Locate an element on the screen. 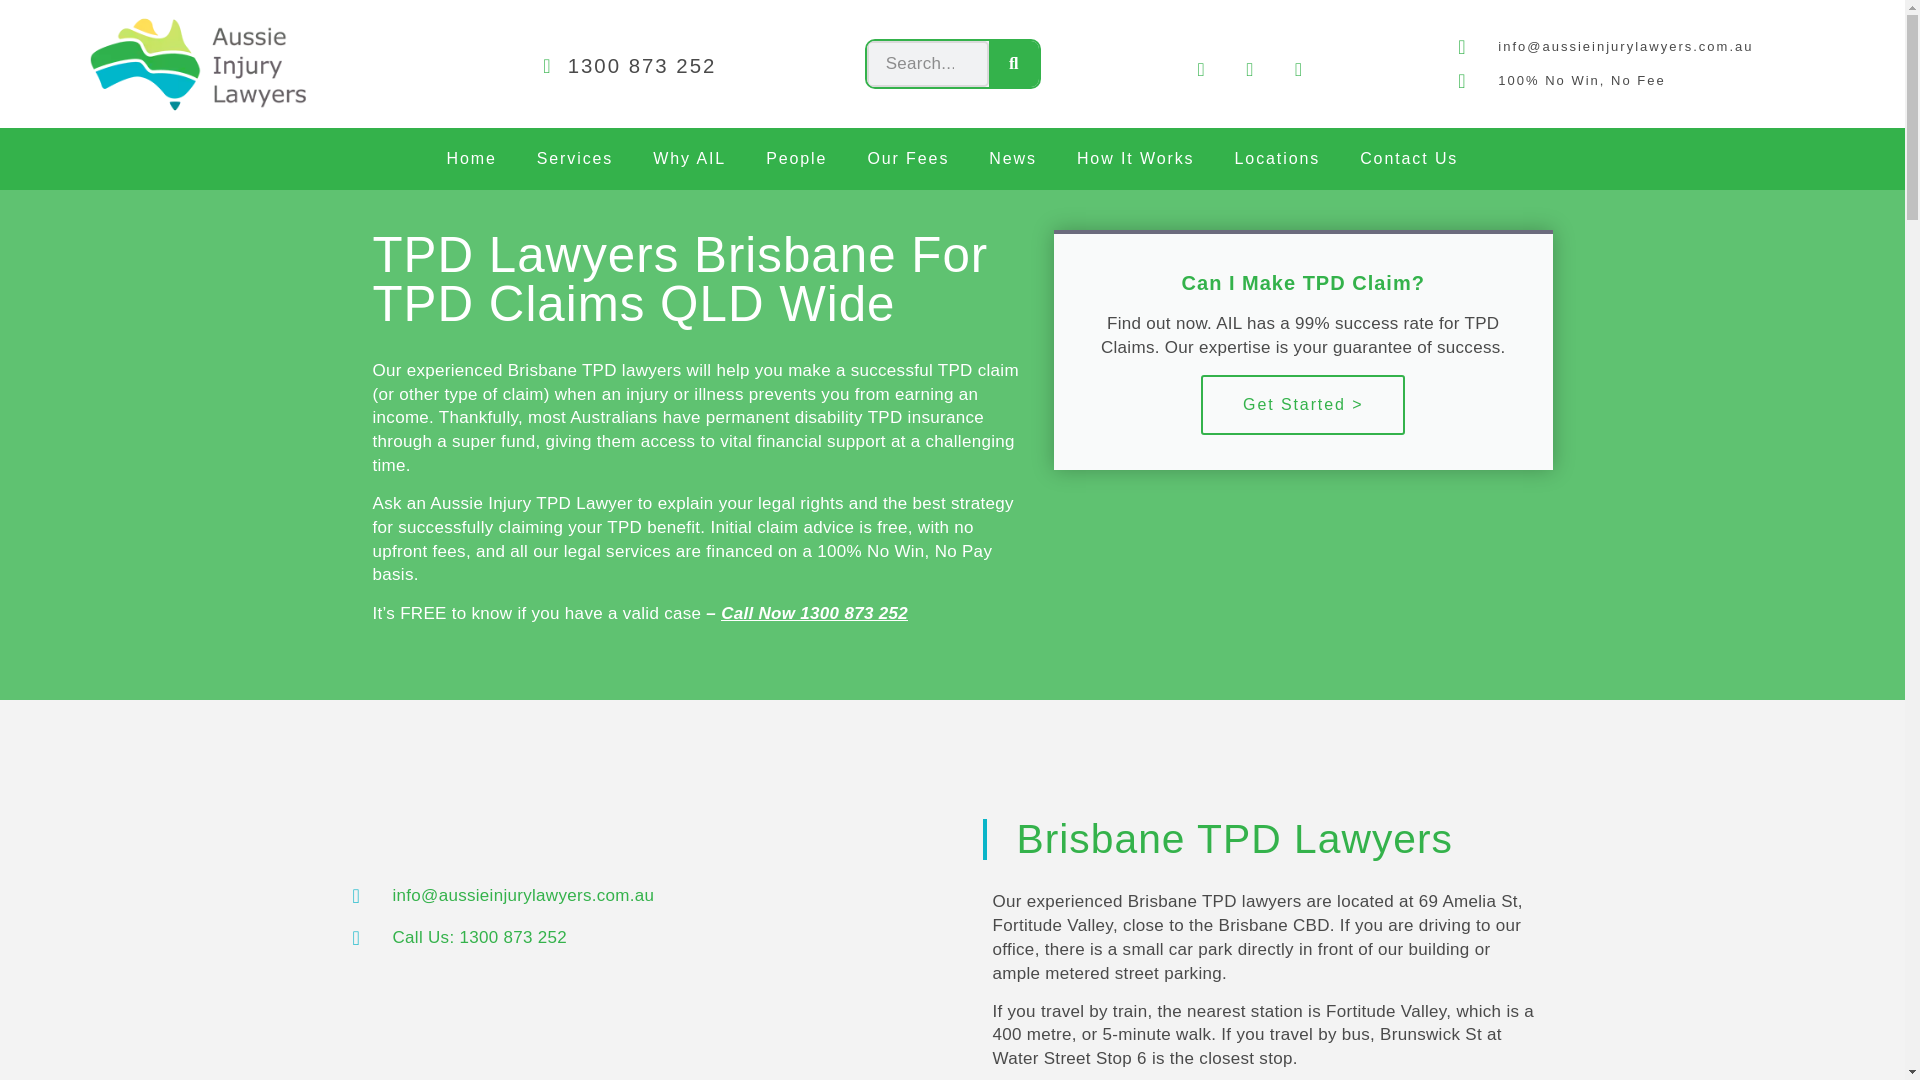 This screenshot has height=1080, width=1920. Services is located at coordinates (574, 159).